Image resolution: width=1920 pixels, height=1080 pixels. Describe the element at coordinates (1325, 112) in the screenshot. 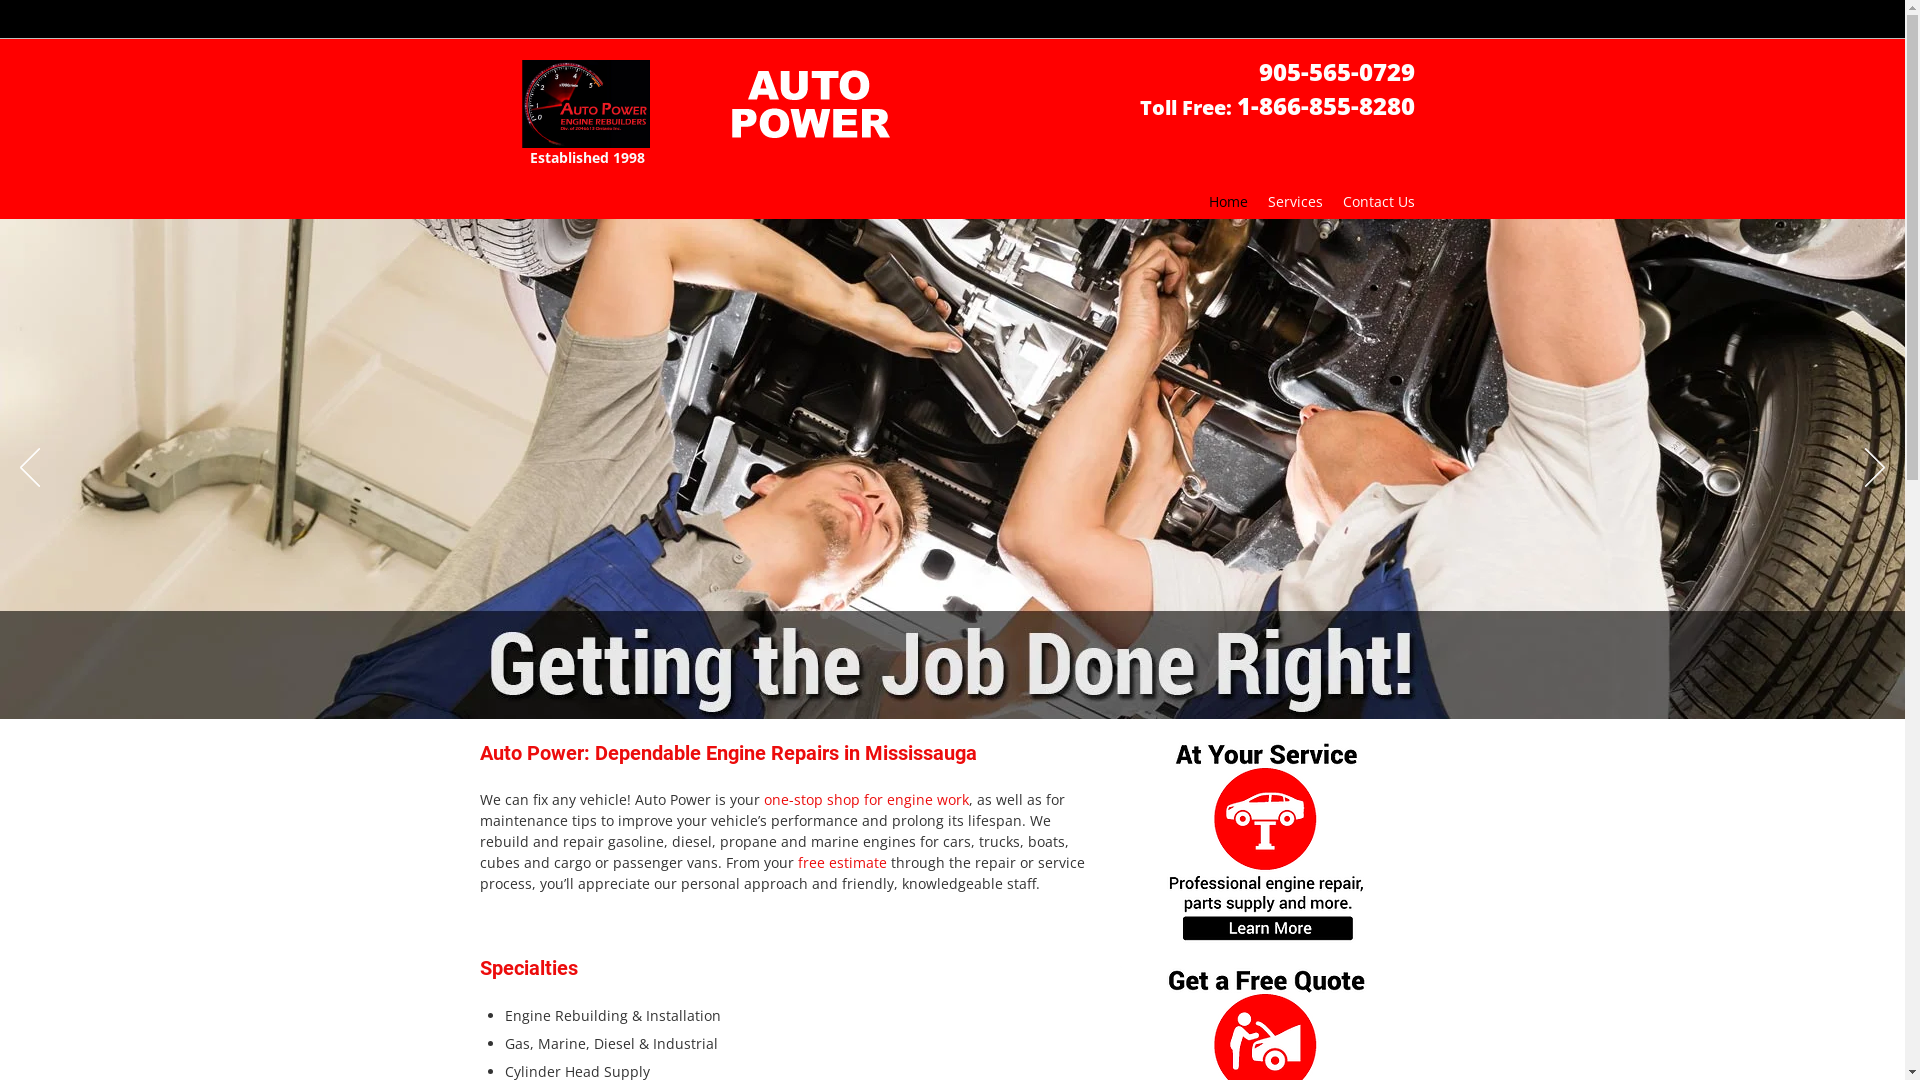

I see `1-866-855-8280` at that location.